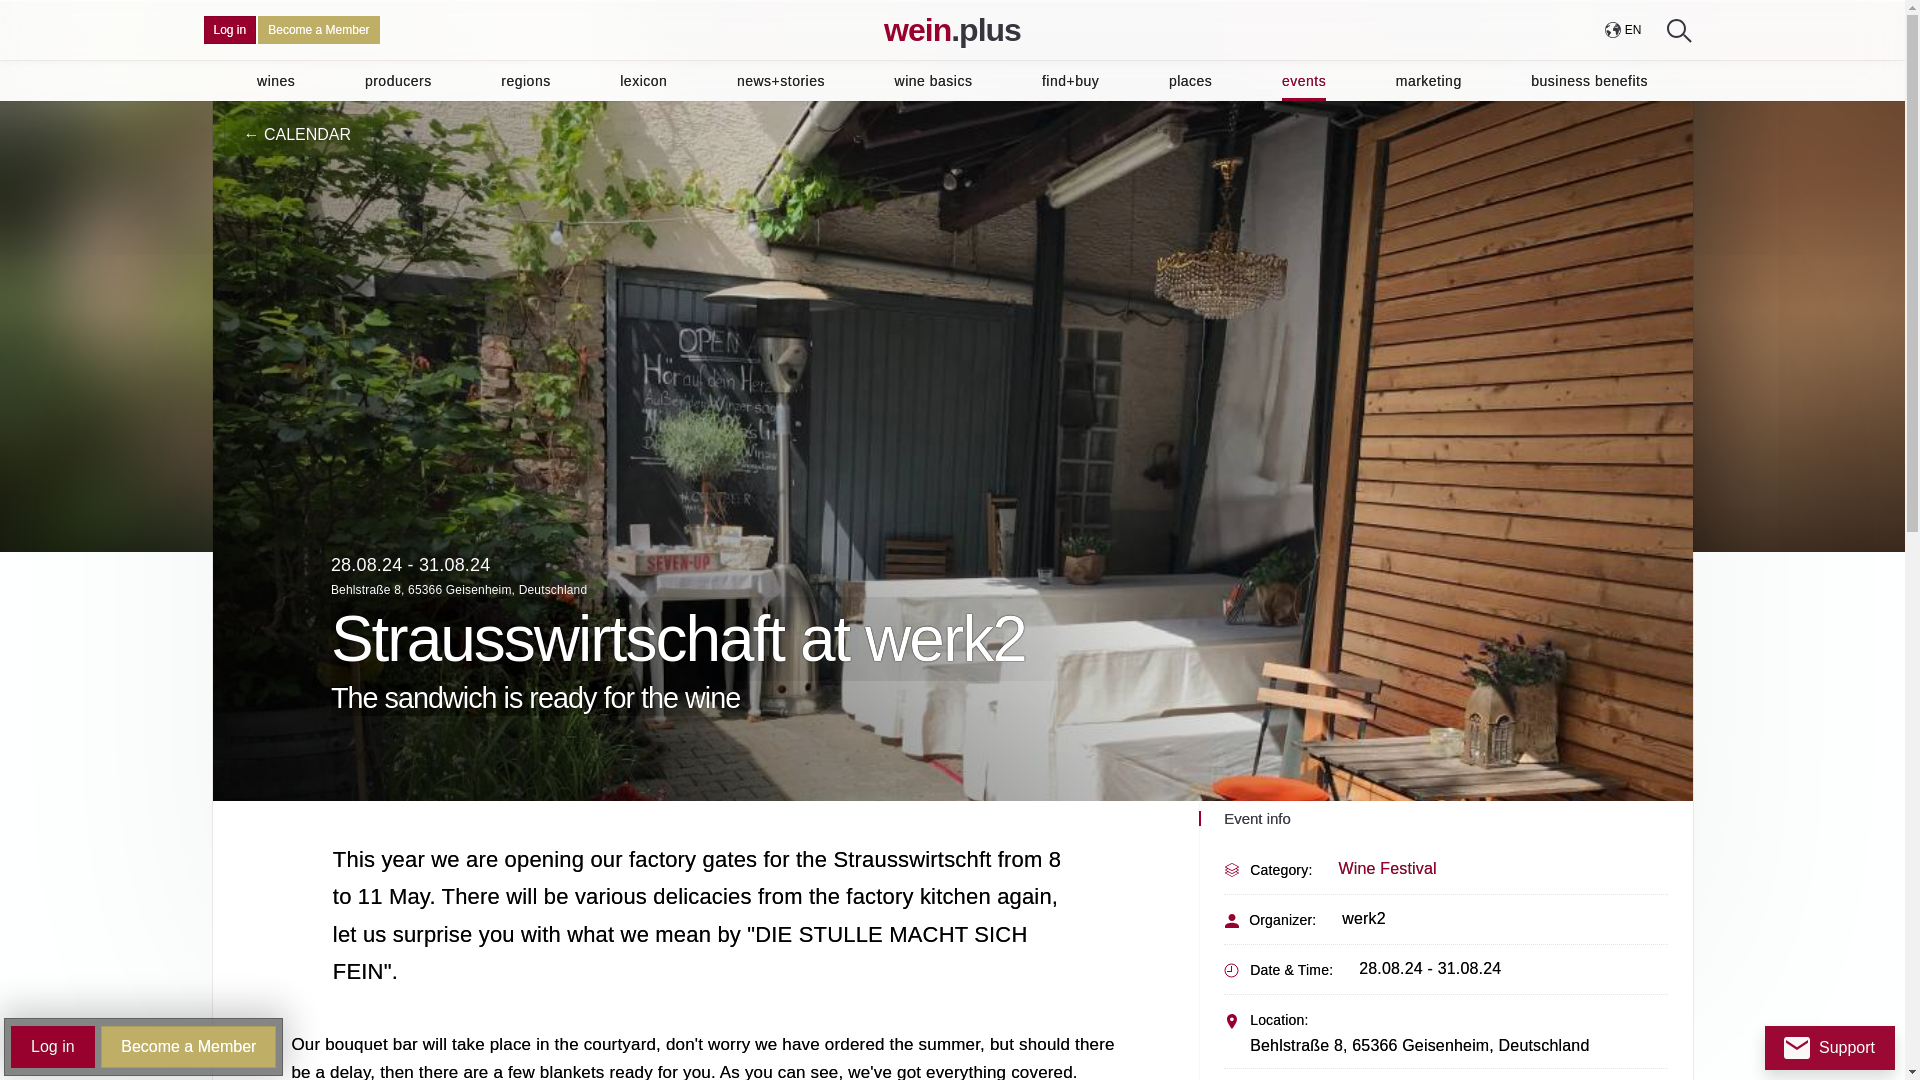 Image resolution: width=1920 pixels, height=1080 pixels. Describe the element at coordinates (934, 80) in the screenshot. I see `wine basics` at that location.